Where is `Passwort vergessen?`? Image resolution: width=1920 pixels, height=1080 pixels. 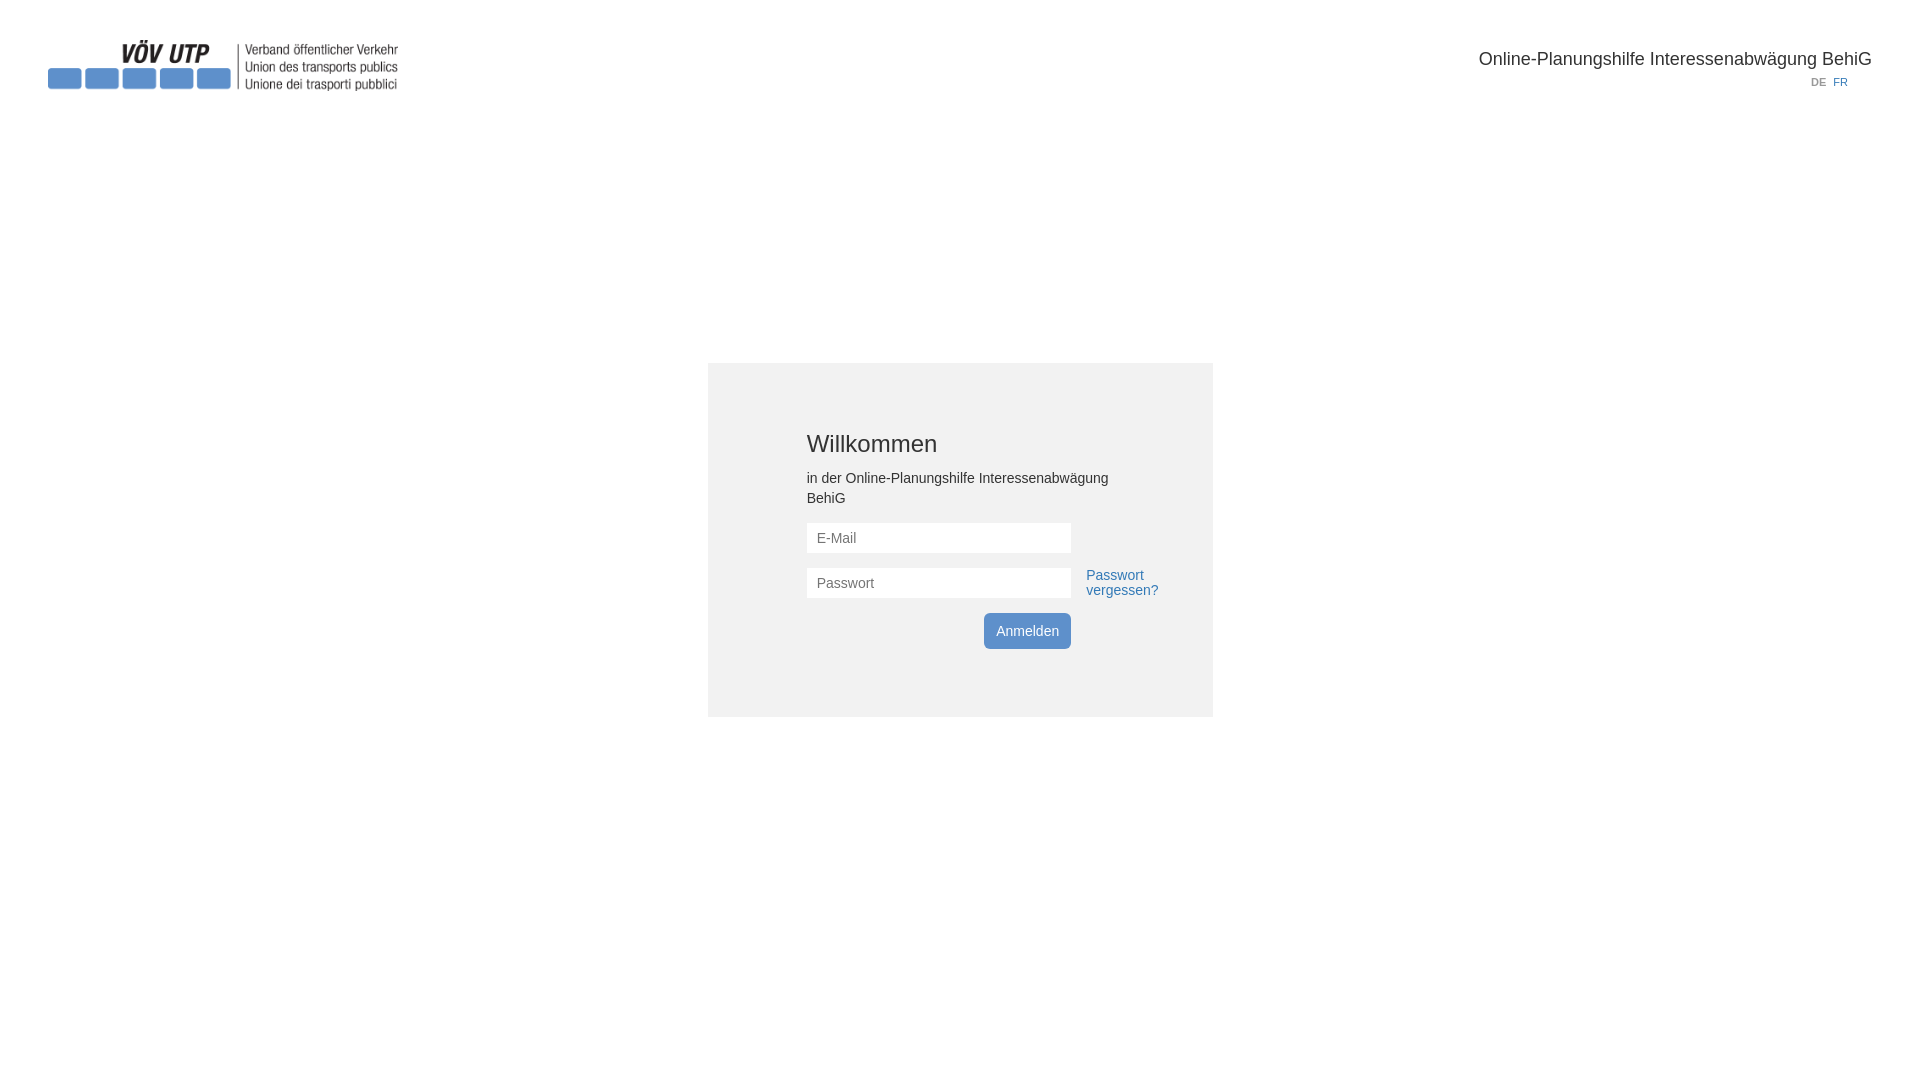
Passwort vergessen? is located at coordinates (1122, 582).